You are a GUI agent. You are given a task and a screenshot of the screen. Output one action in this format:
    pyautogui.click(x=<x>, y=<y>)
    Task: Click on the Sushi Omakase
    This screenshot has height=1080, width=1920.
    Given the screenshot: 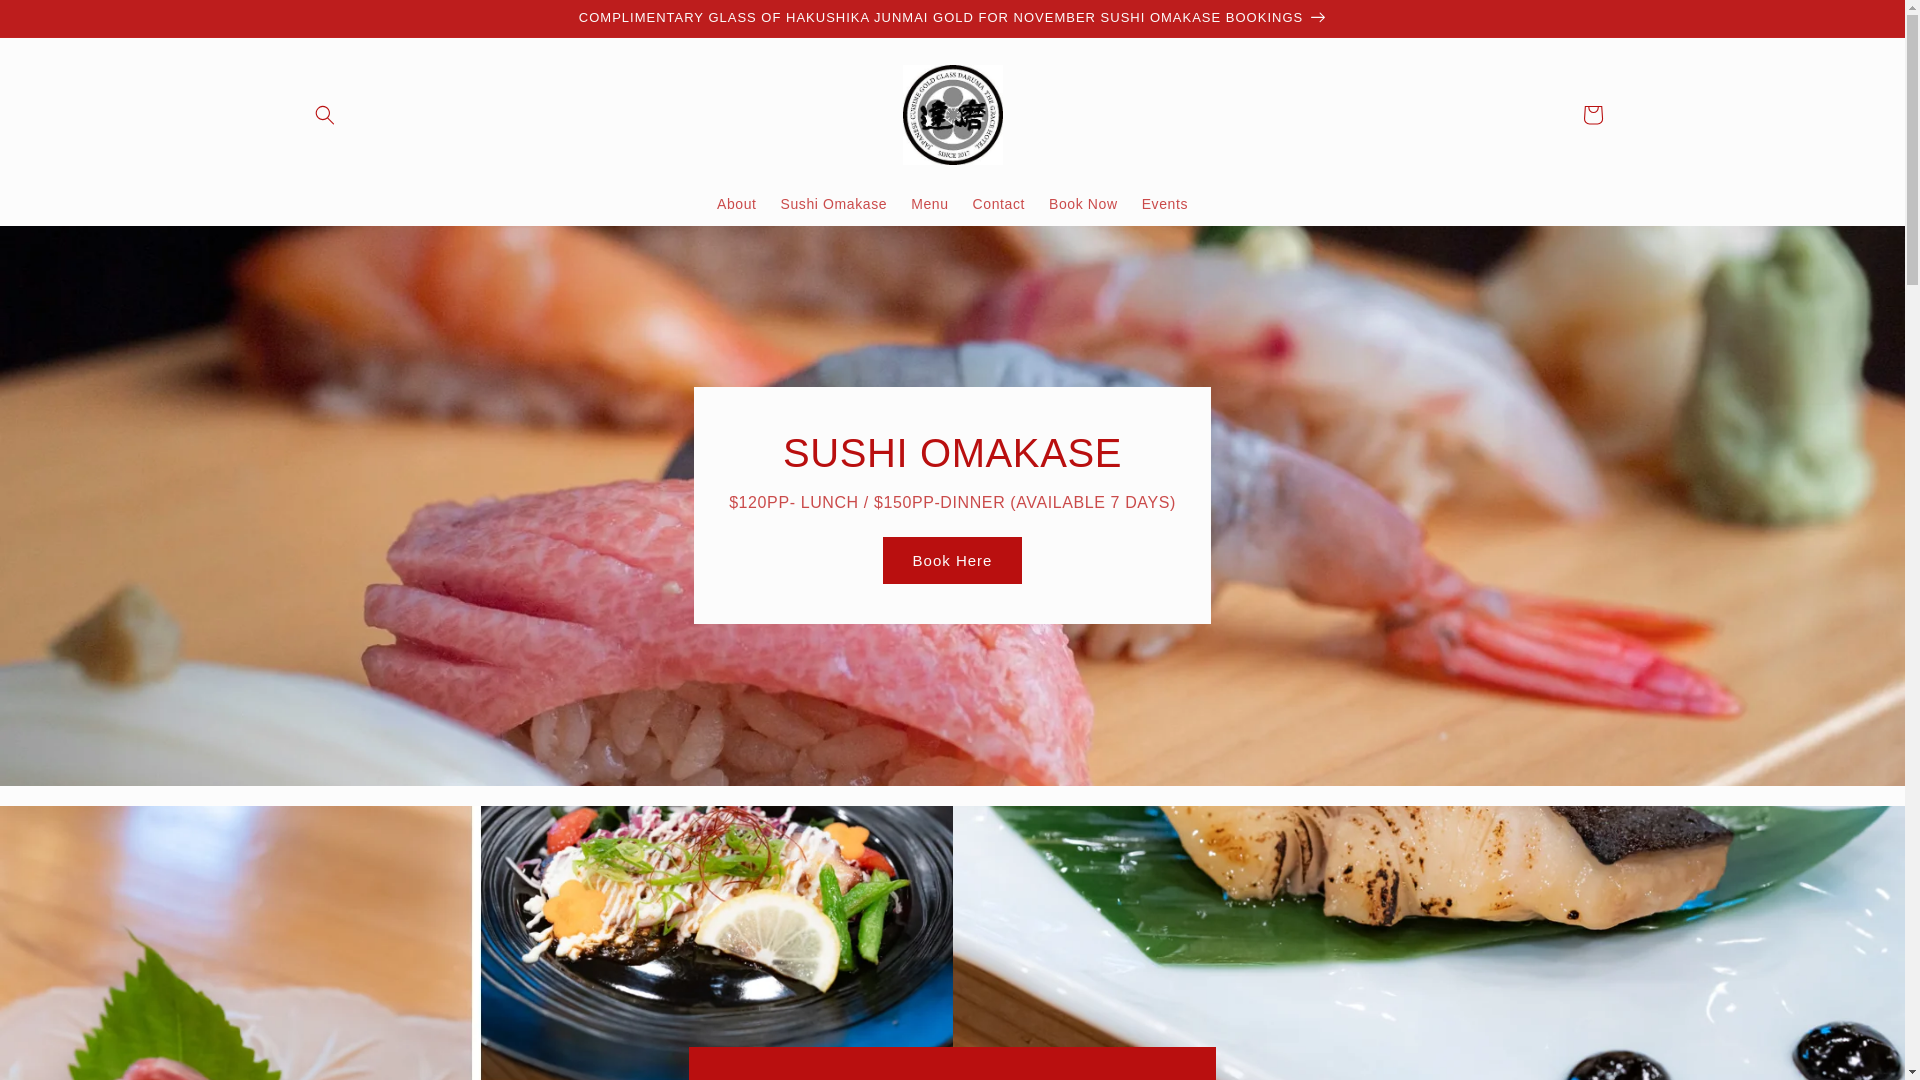 What is the action you would take?
    pyautogui.click(x=834, y=204)
    